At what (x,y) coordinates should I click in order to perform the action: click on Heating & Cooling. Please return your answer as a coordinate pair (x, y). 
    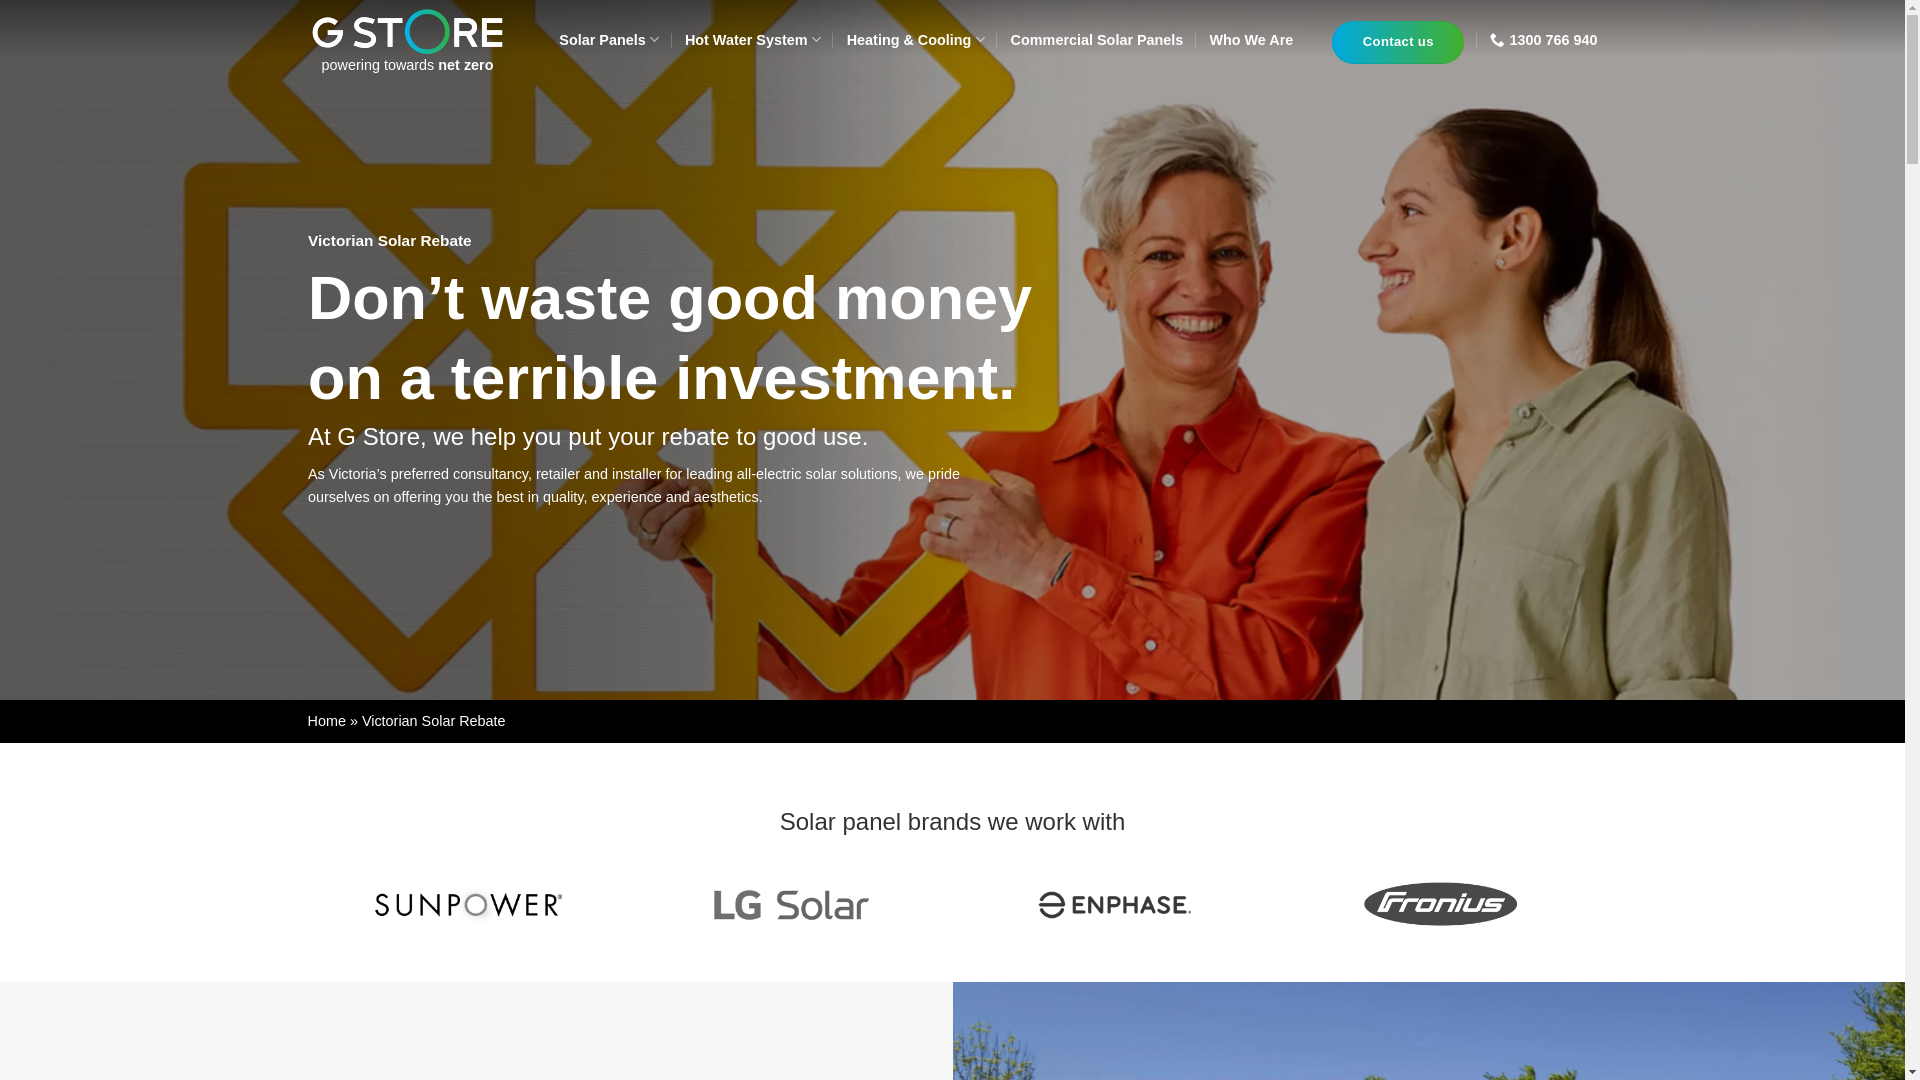
    Looking at the image, I should click on (916, 40).